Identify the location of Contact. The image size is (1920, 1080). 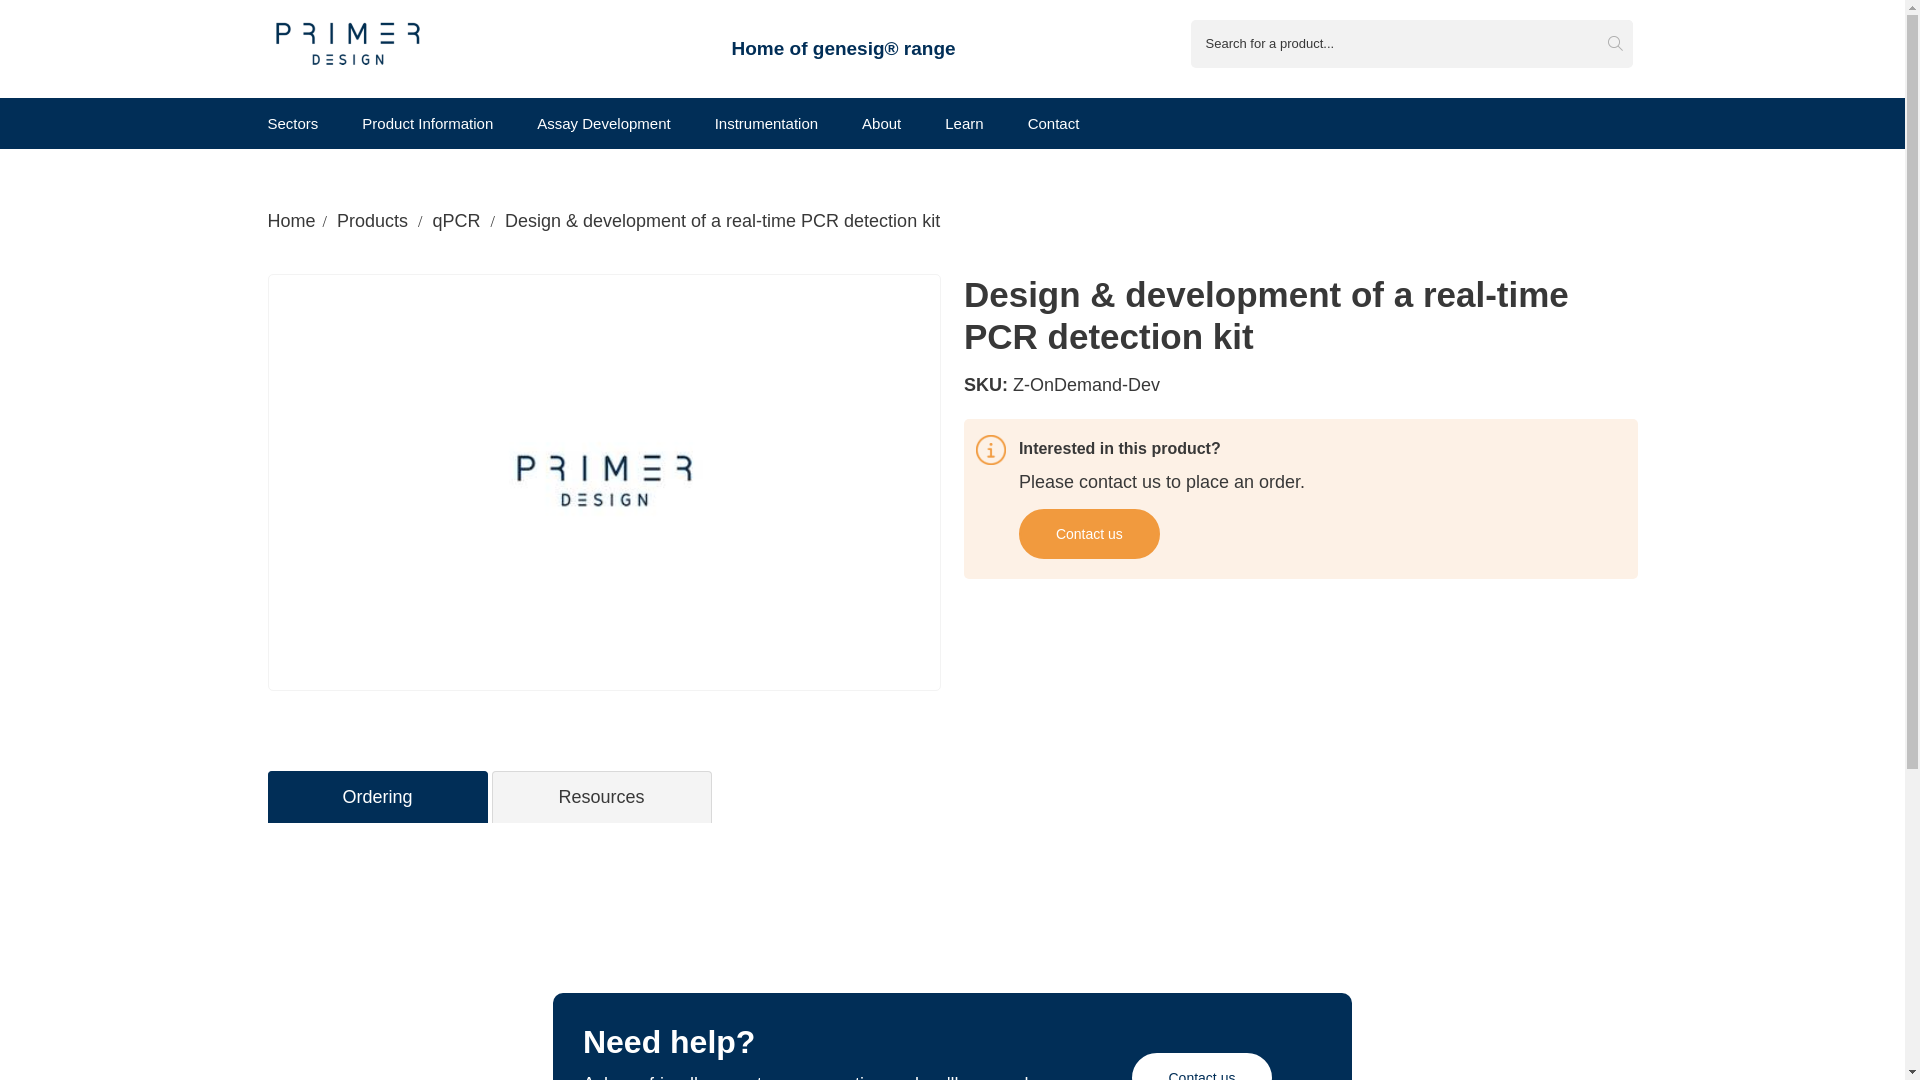
(1053, 122).